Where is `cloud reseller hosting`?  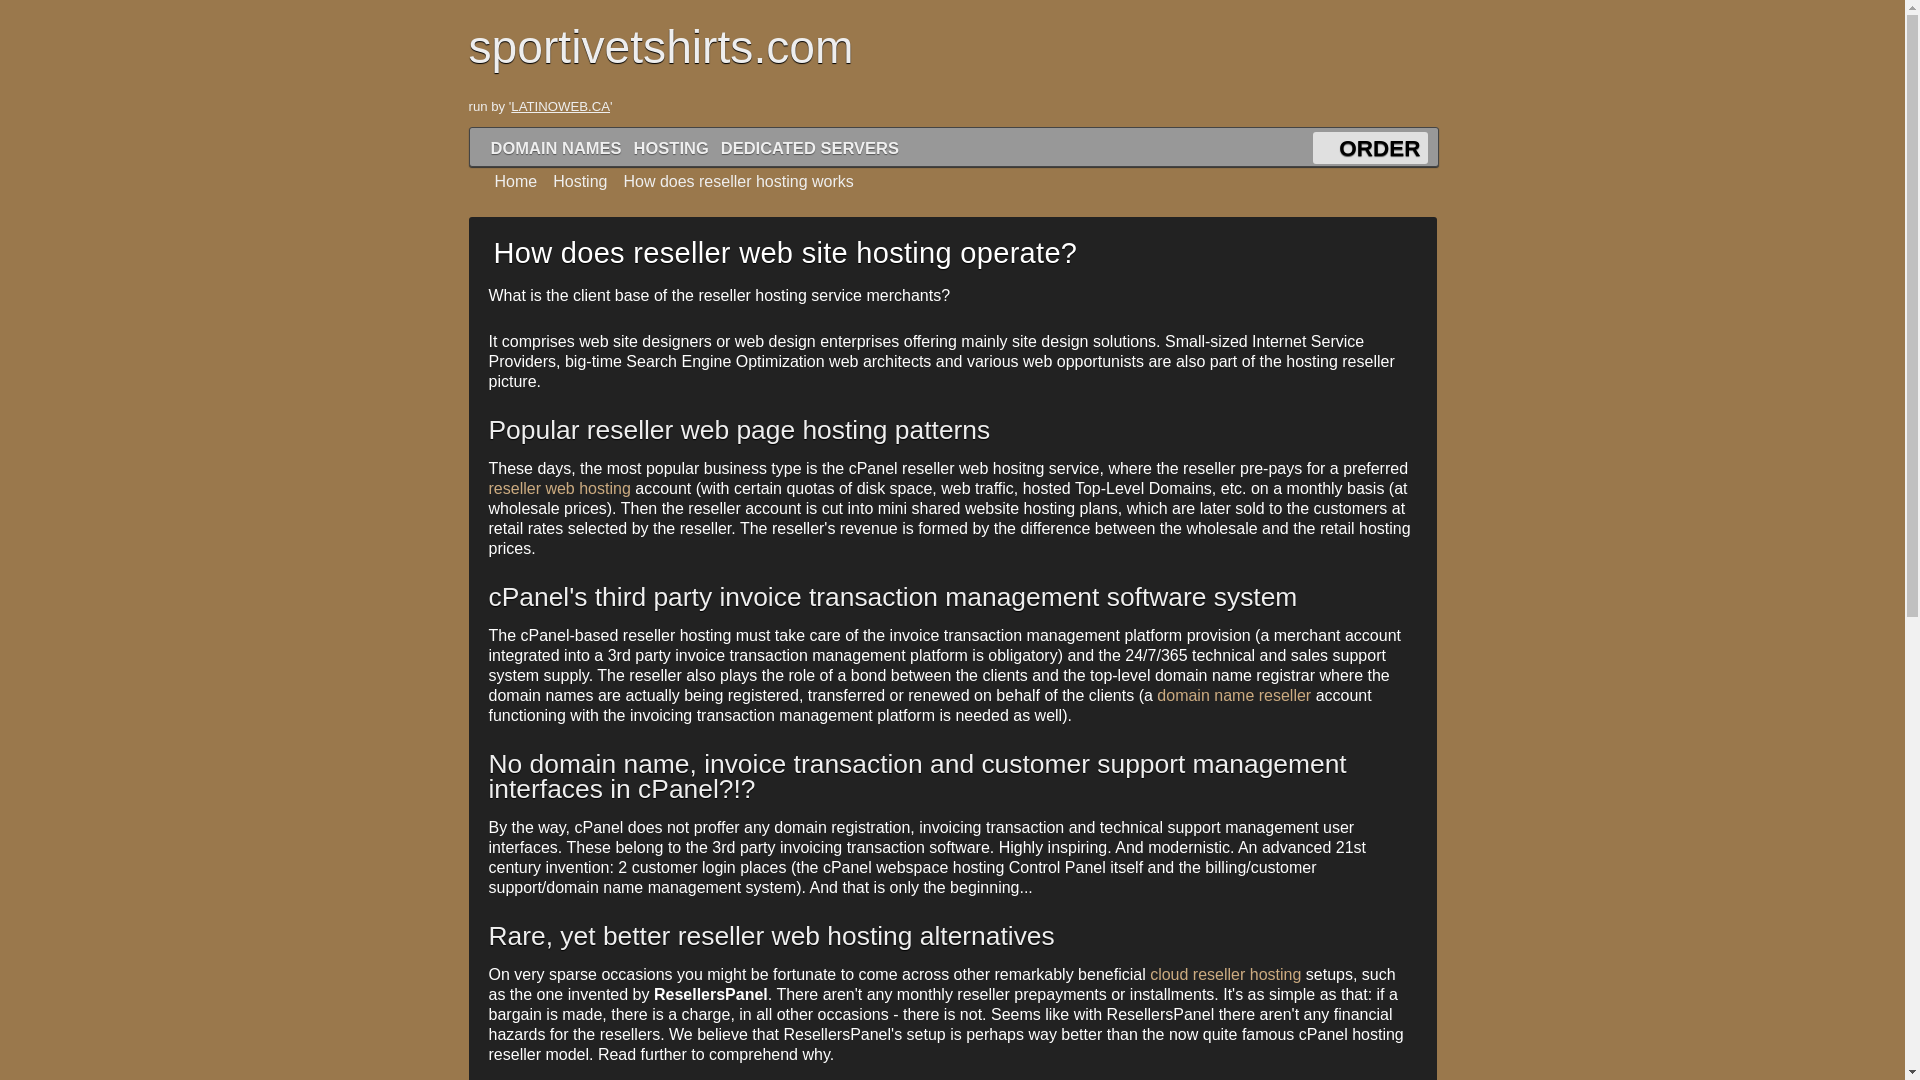
cloud reseller hosting is located at coordinates (1226, 974).